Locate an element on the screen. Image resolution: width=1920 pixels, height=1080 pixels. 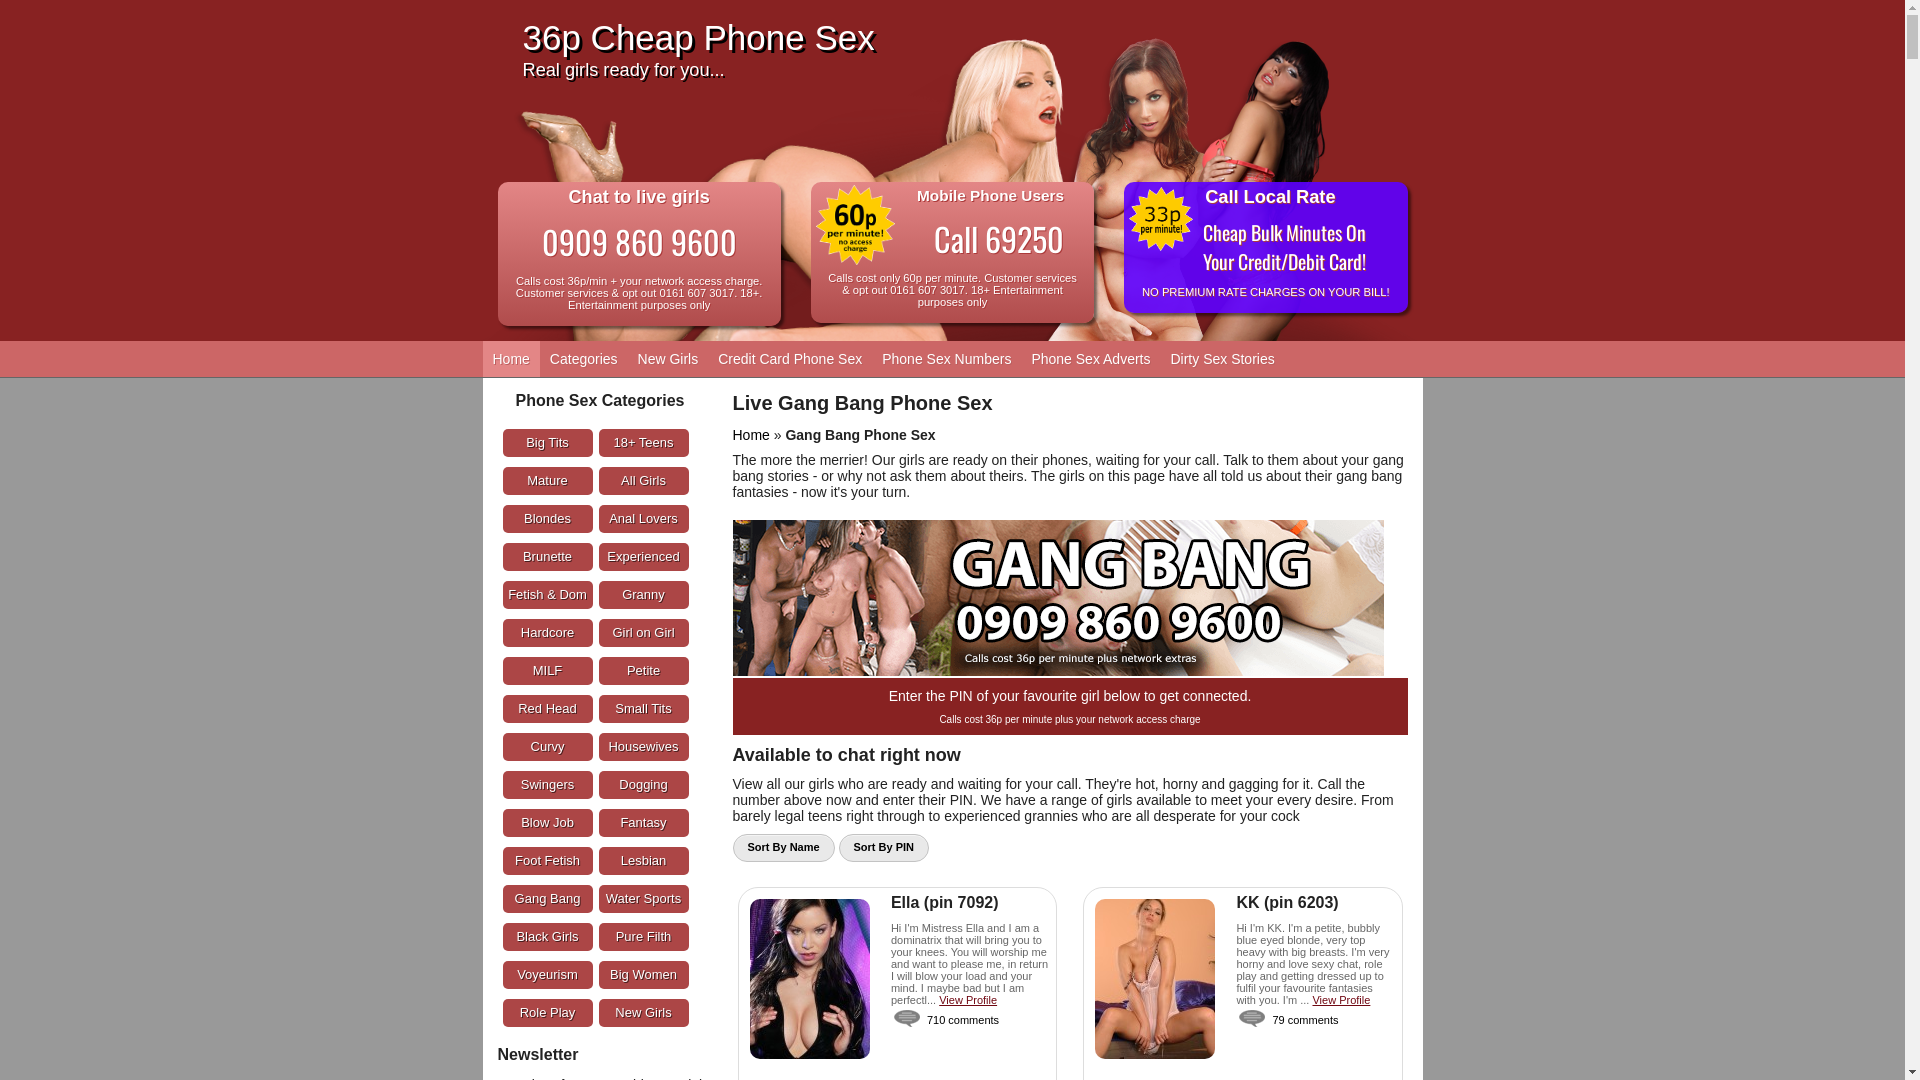
Credit Card Phone Sex is located at coordinates (790, 359).